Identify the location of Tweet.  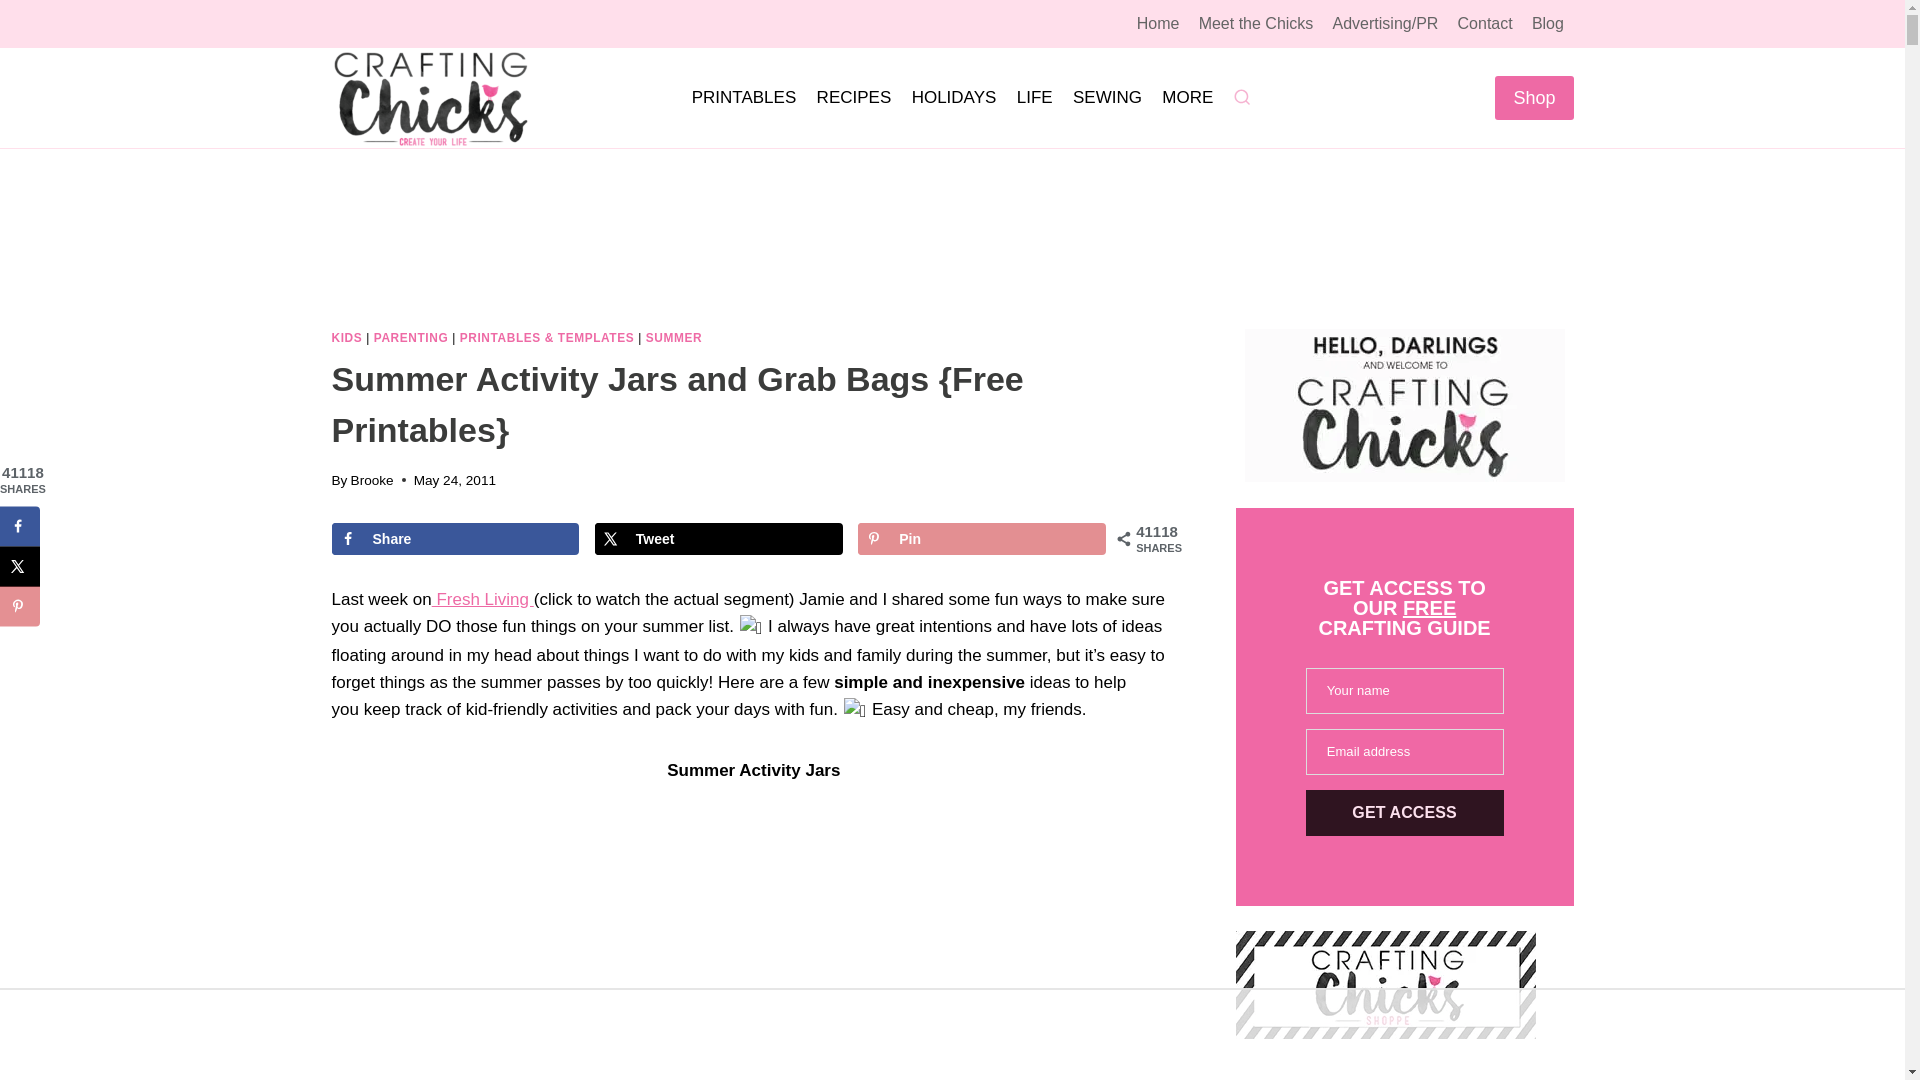
(718, 538).